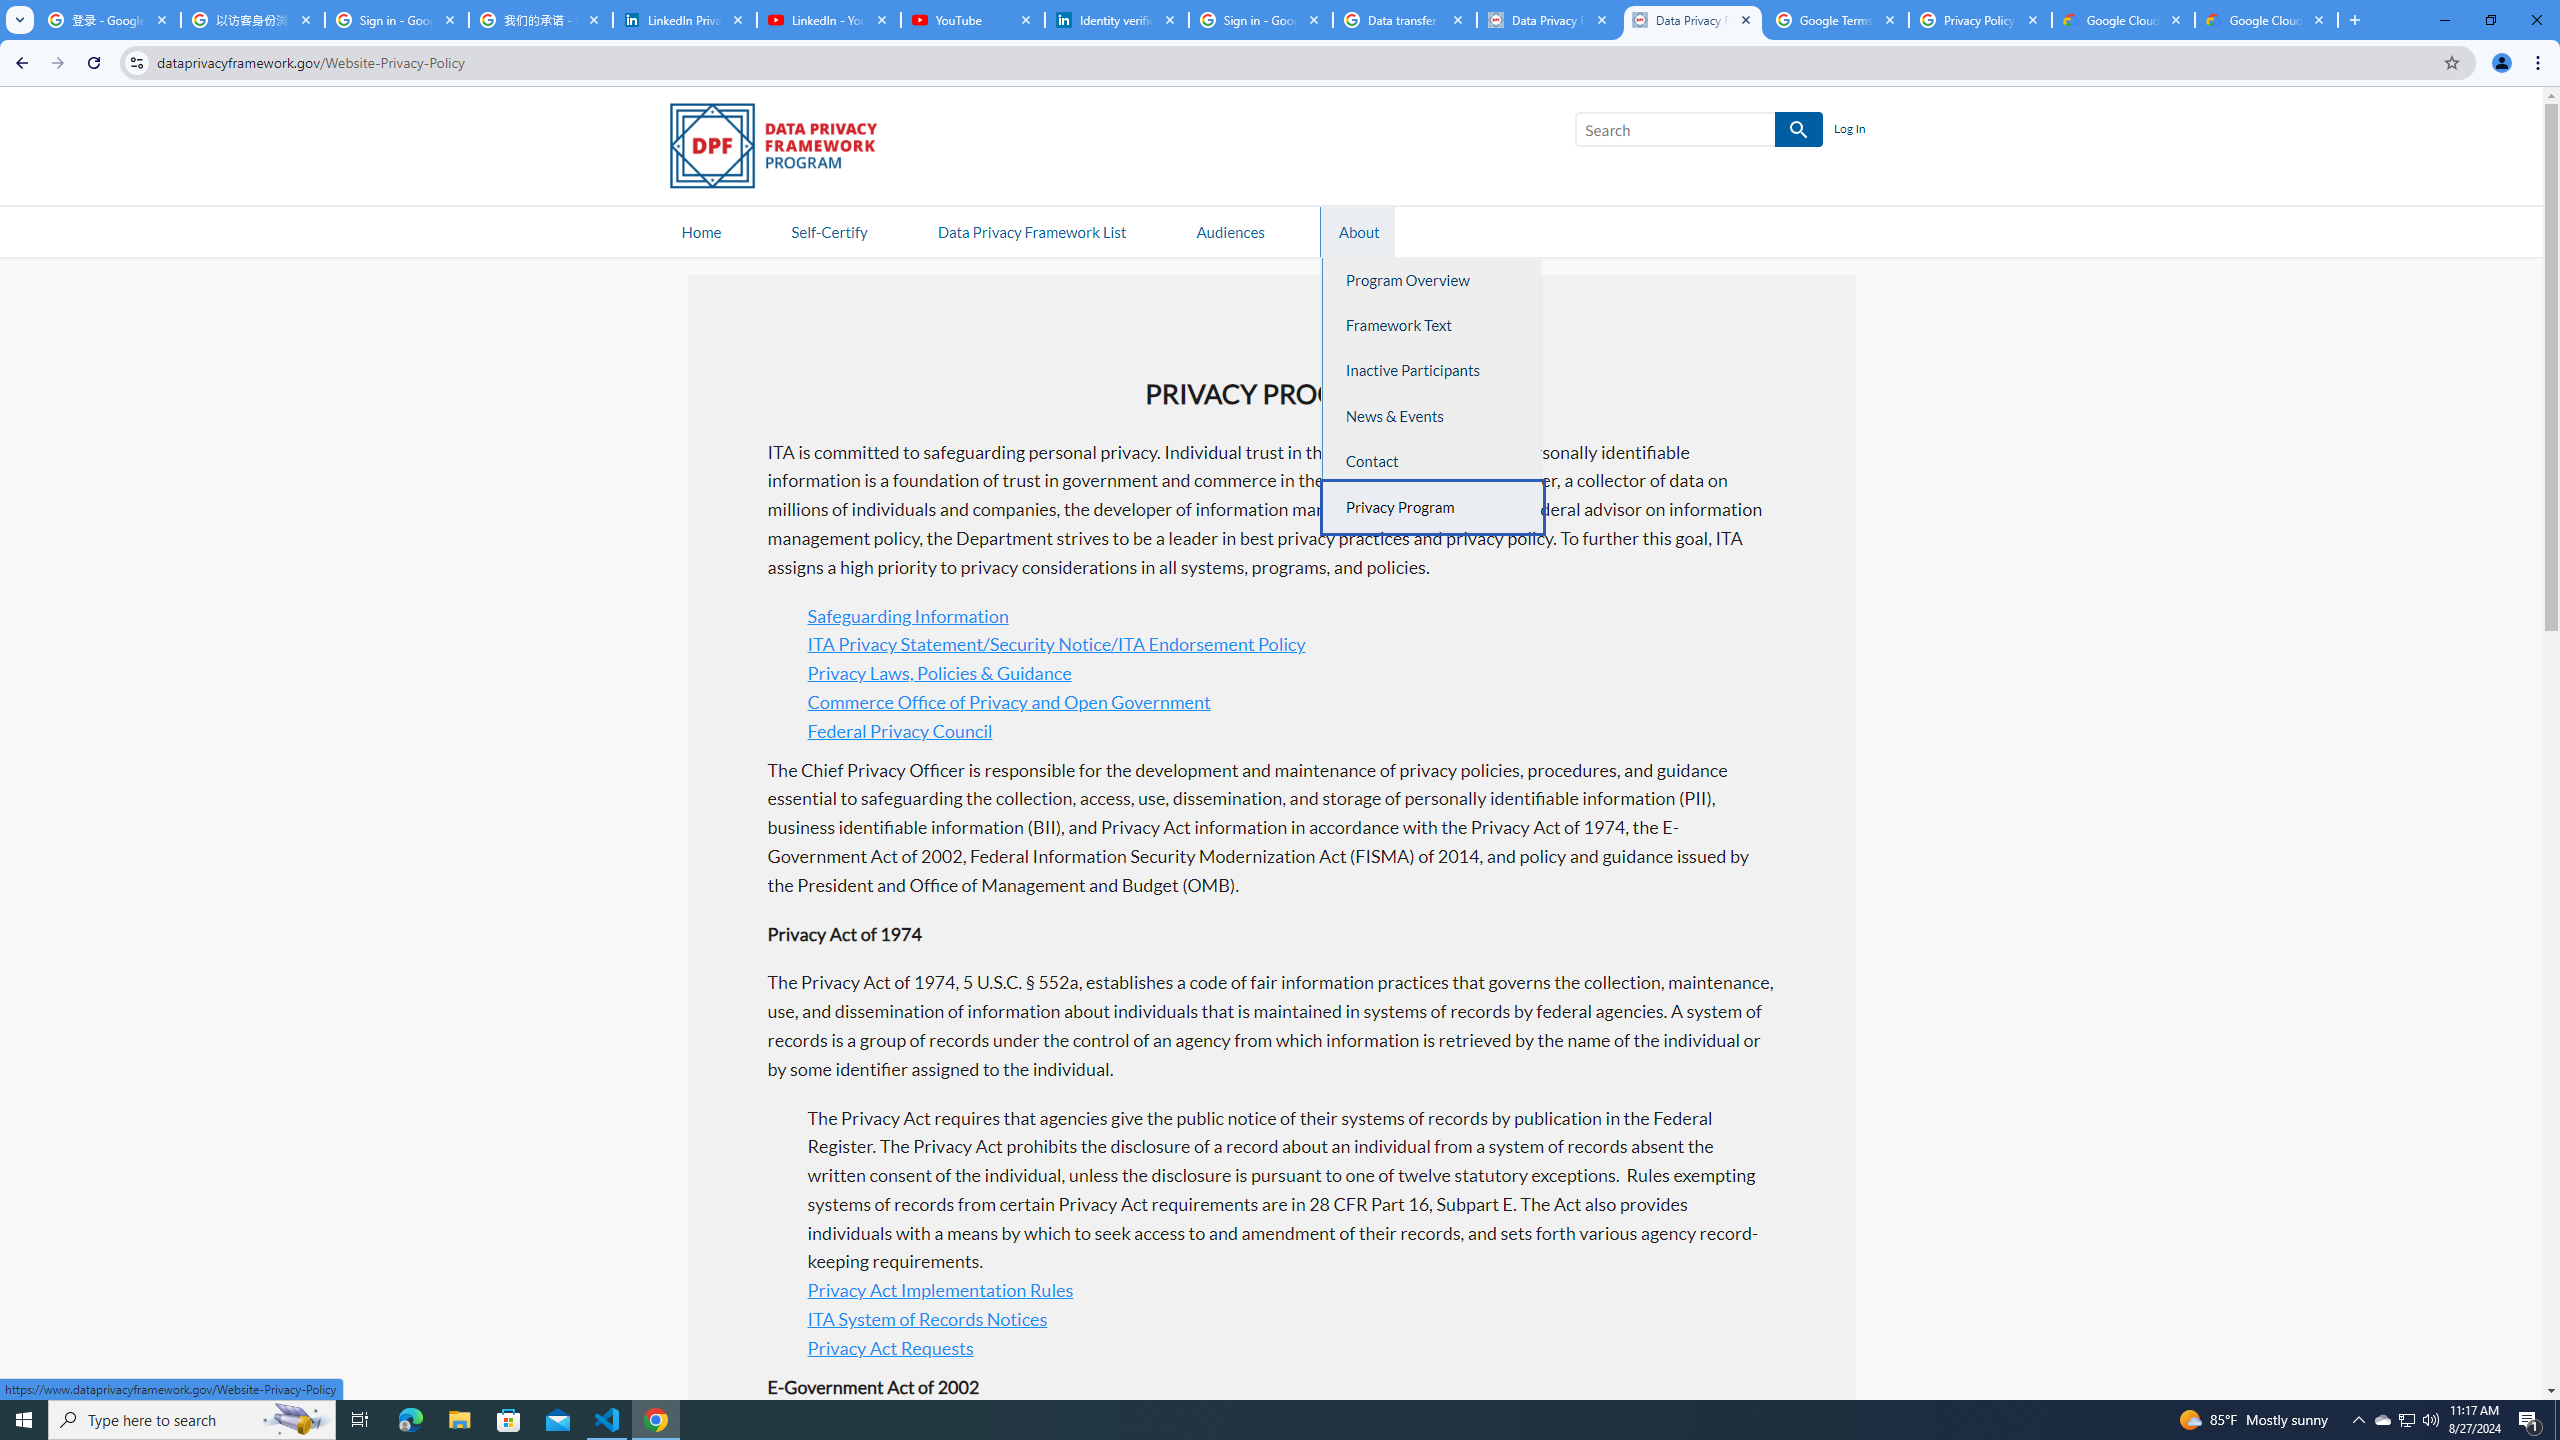 The width and height of the screenshot is (2560, 1440). Describe the element at coordinates (1798, 130) in the screenshot. I see `SEARCH` at that location.